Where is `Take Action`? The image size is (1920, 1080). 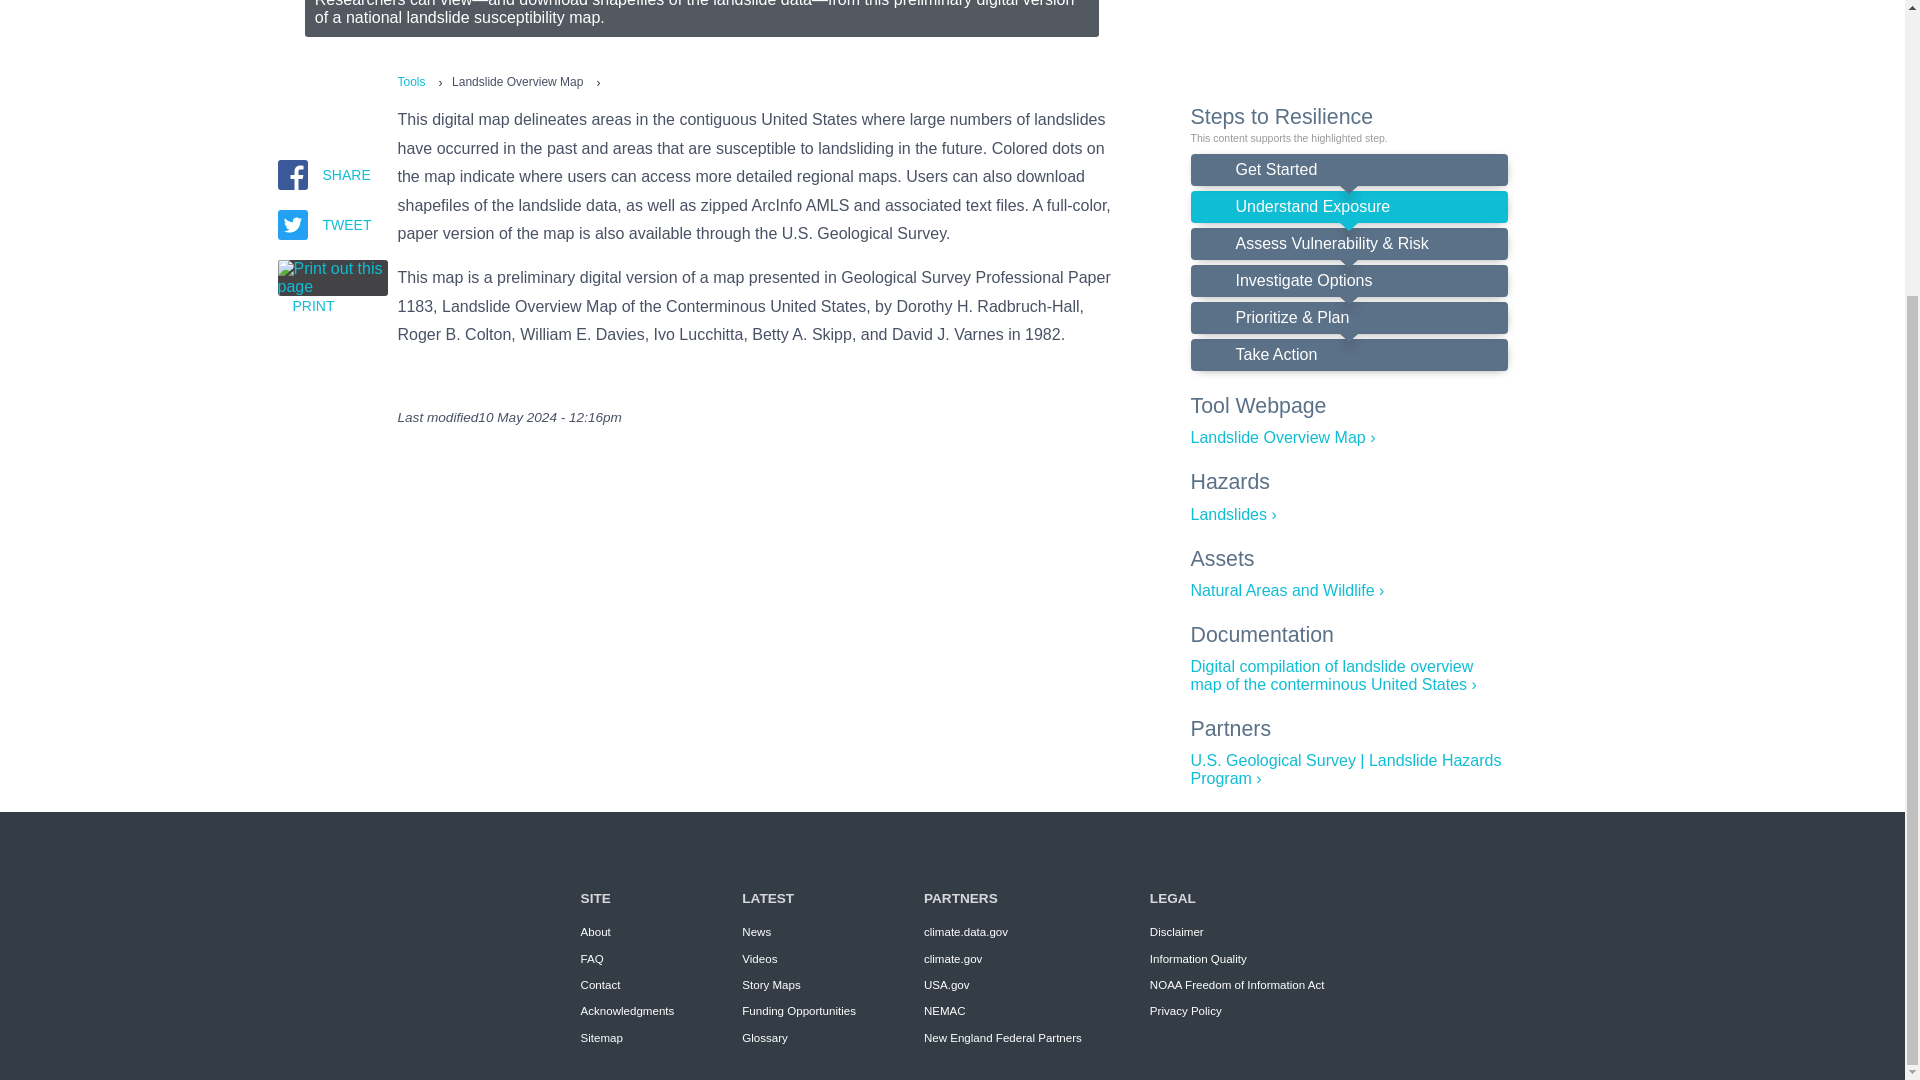
Take Action is located at coordinates (1348, 355).